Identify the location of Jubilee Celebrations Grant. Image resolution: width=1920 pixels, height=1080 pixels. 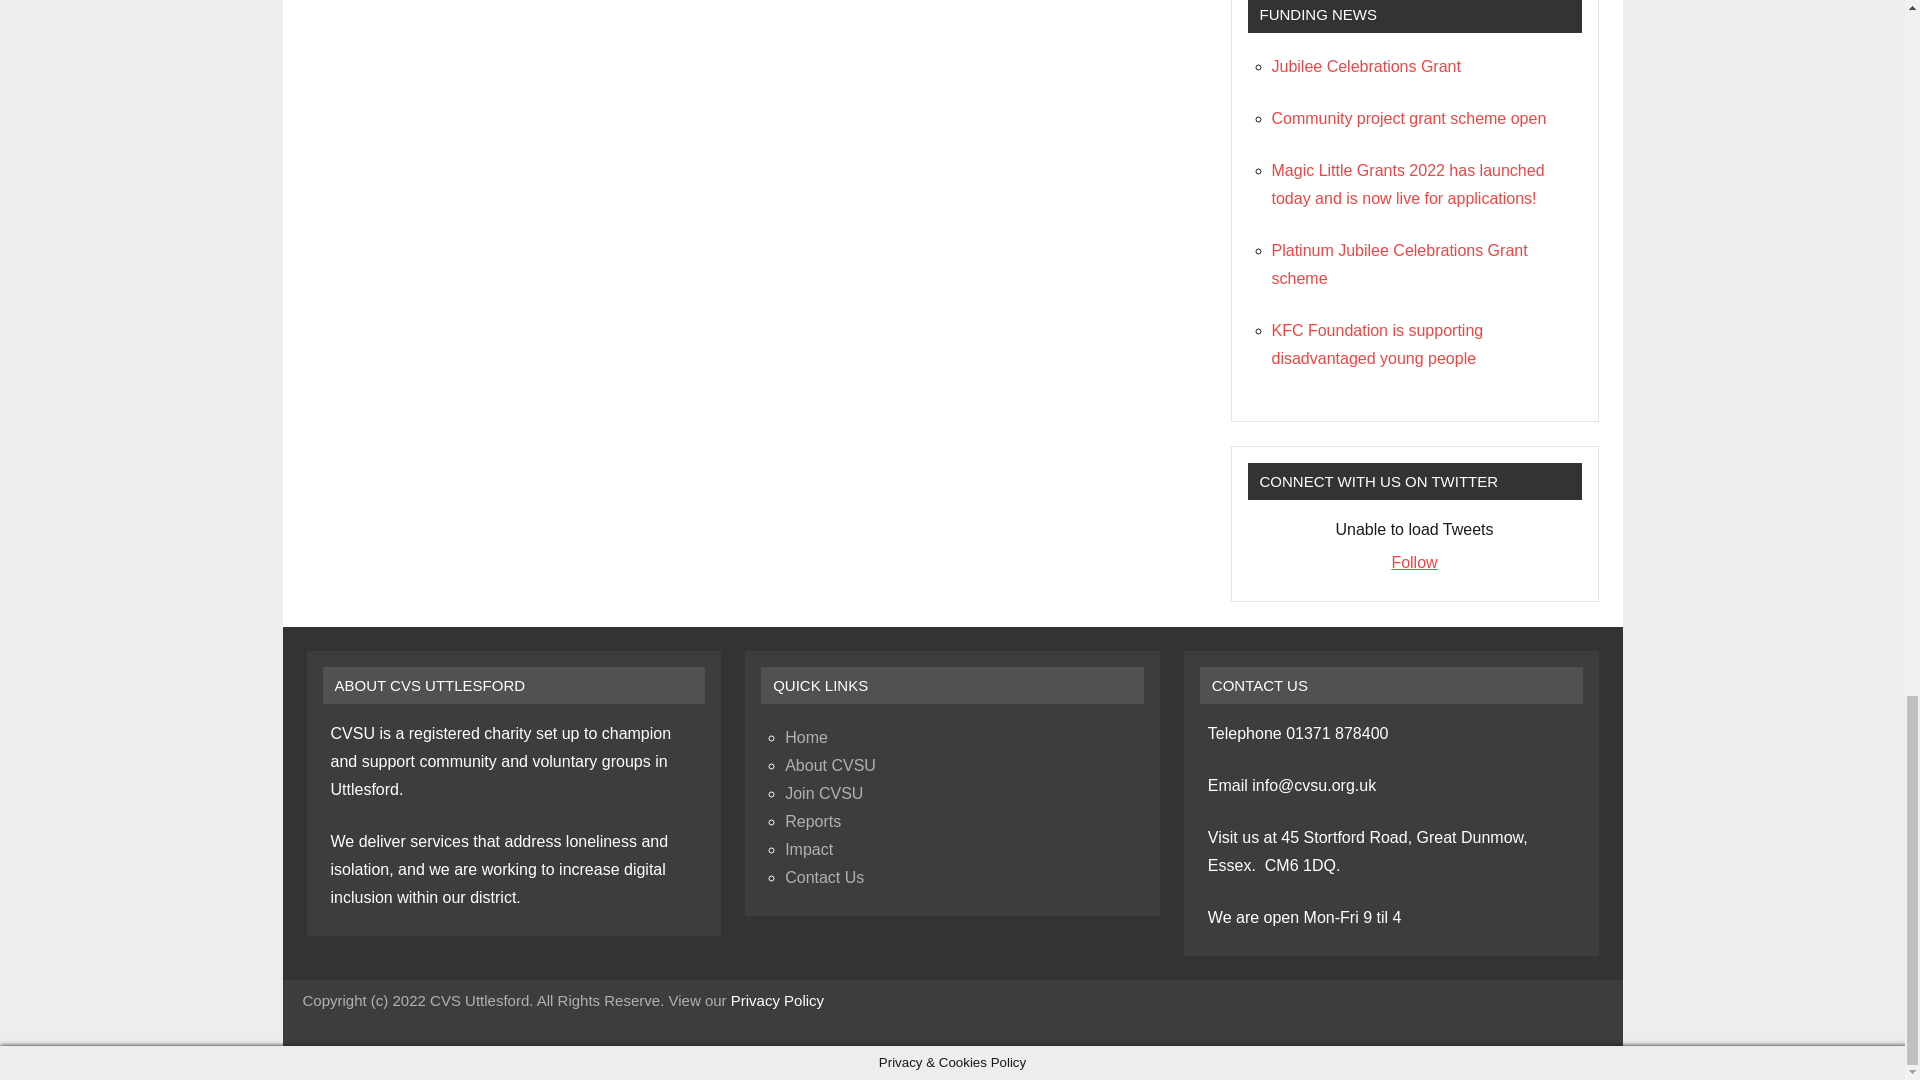
(1366, 66).